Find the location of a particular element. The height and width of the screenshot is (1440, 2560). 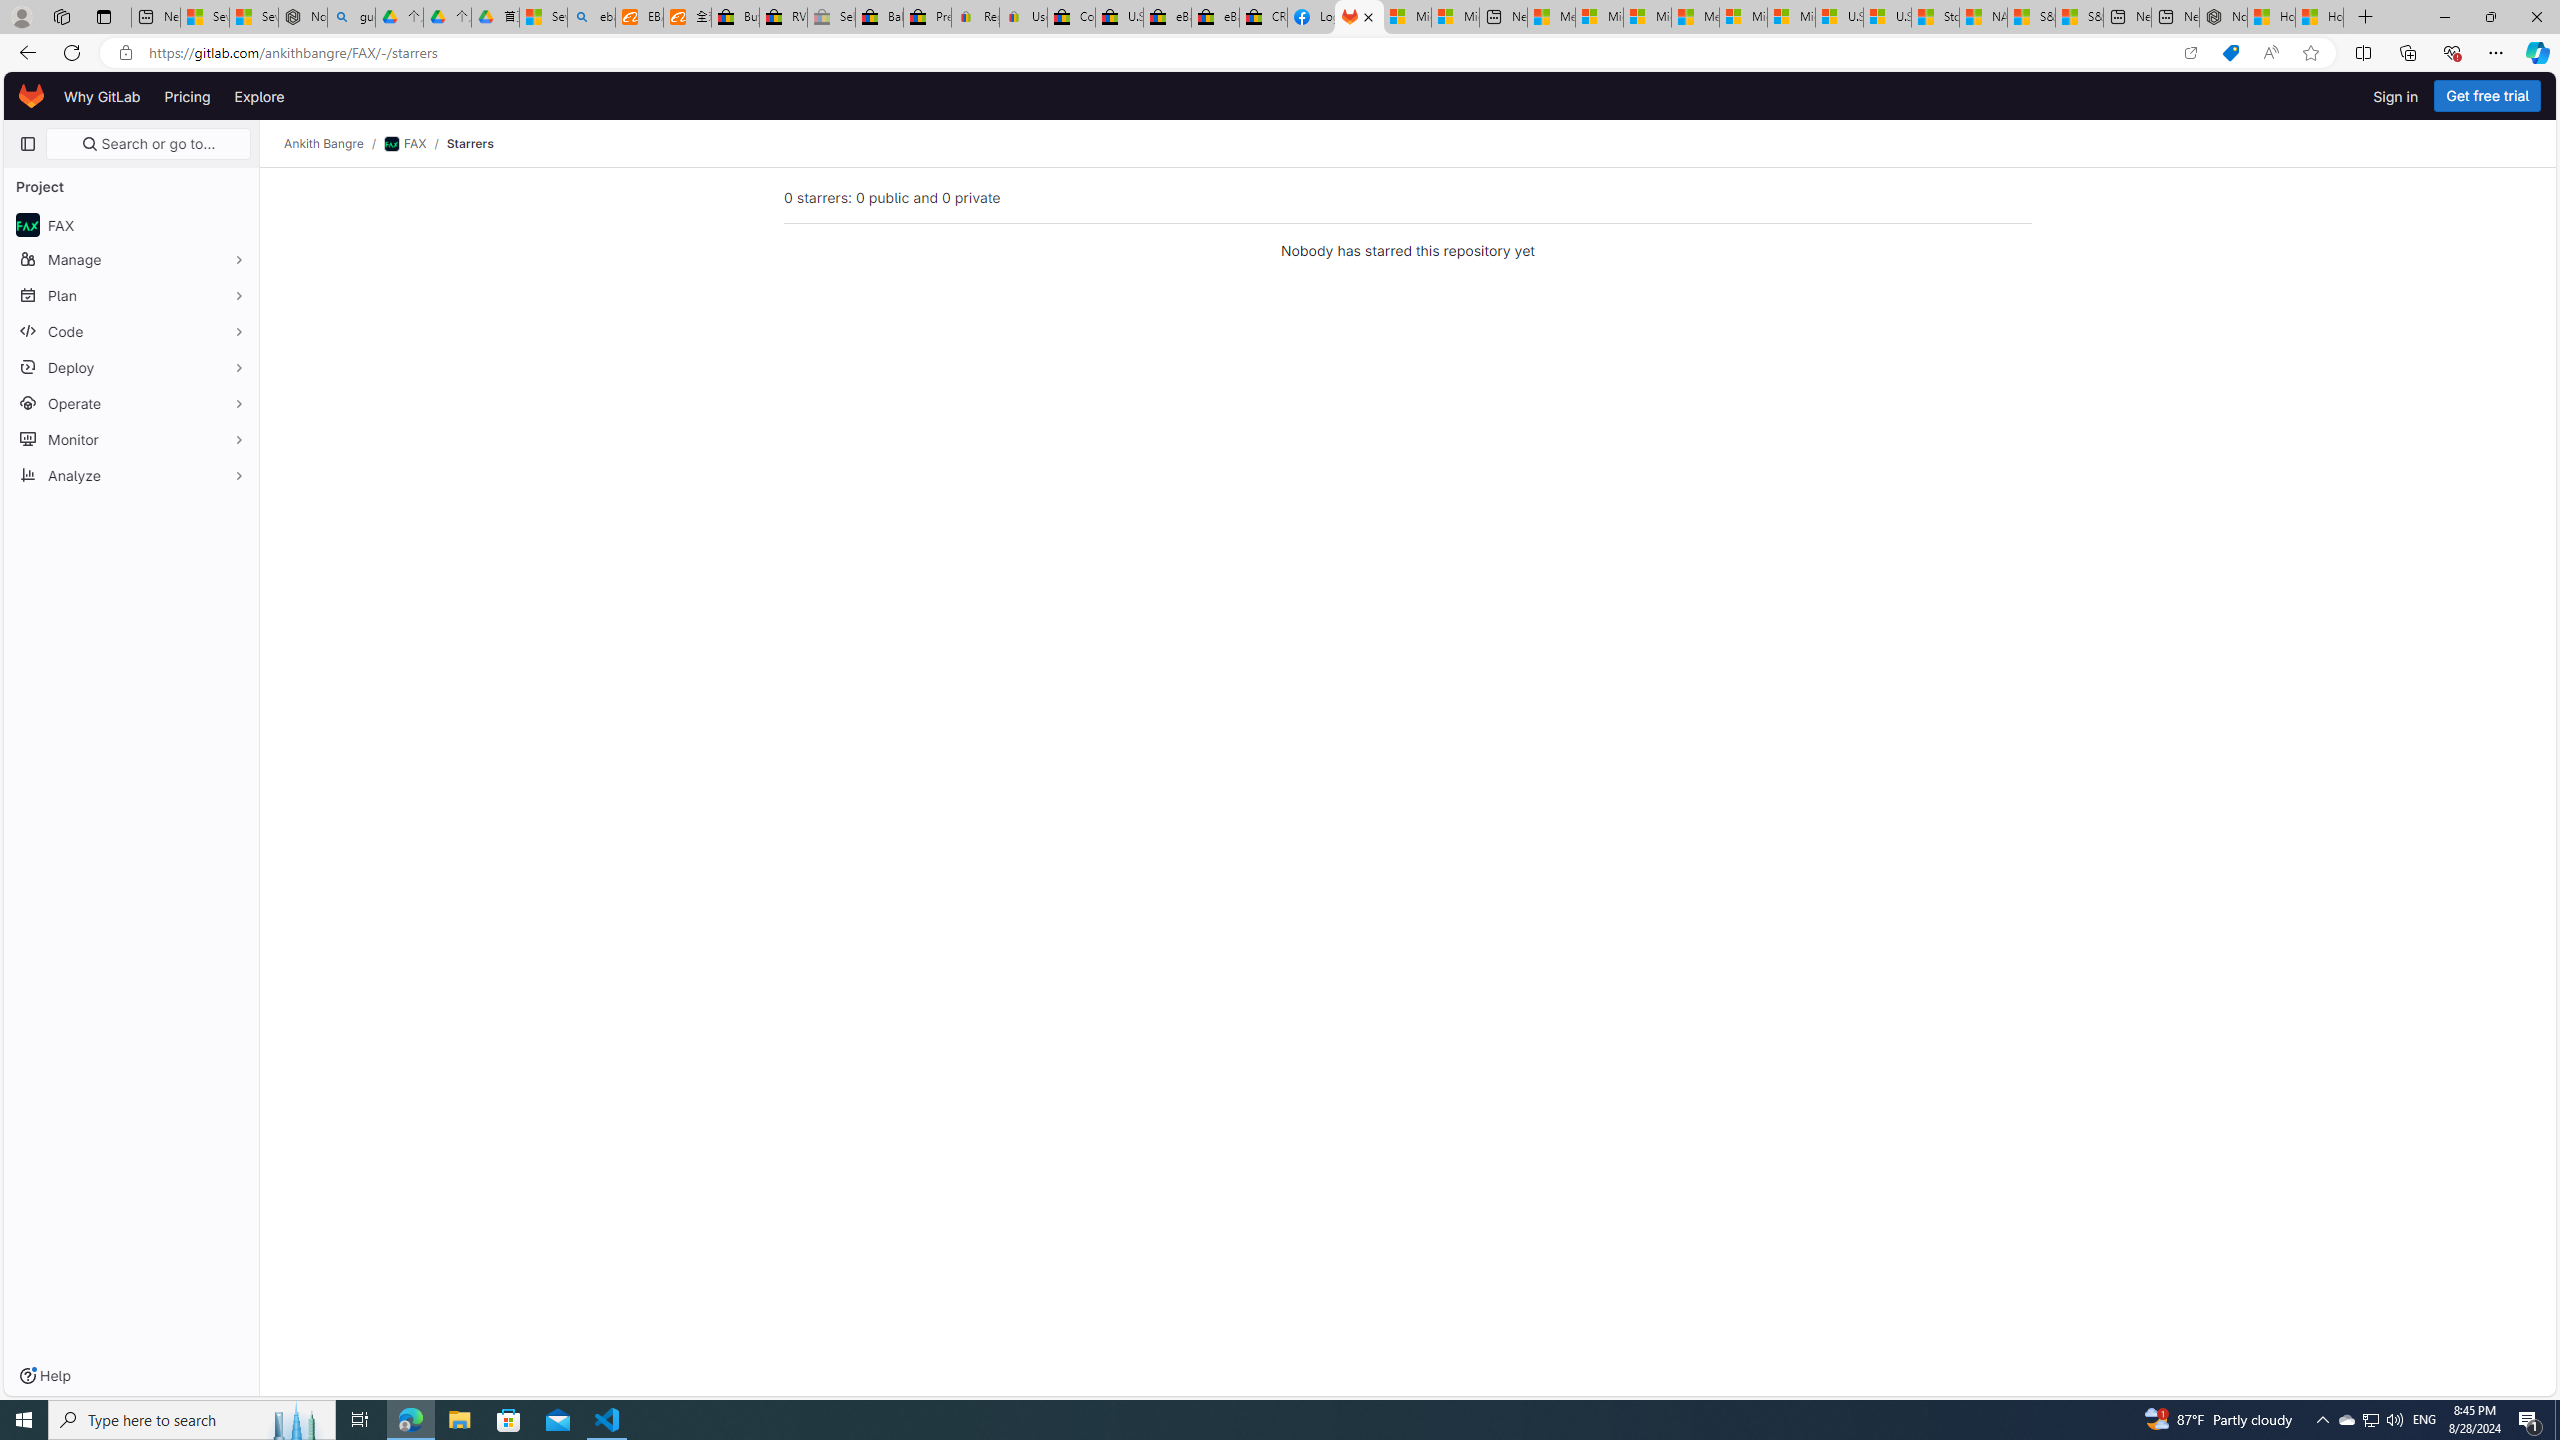

Monitor is located at coordinates (132, 439).